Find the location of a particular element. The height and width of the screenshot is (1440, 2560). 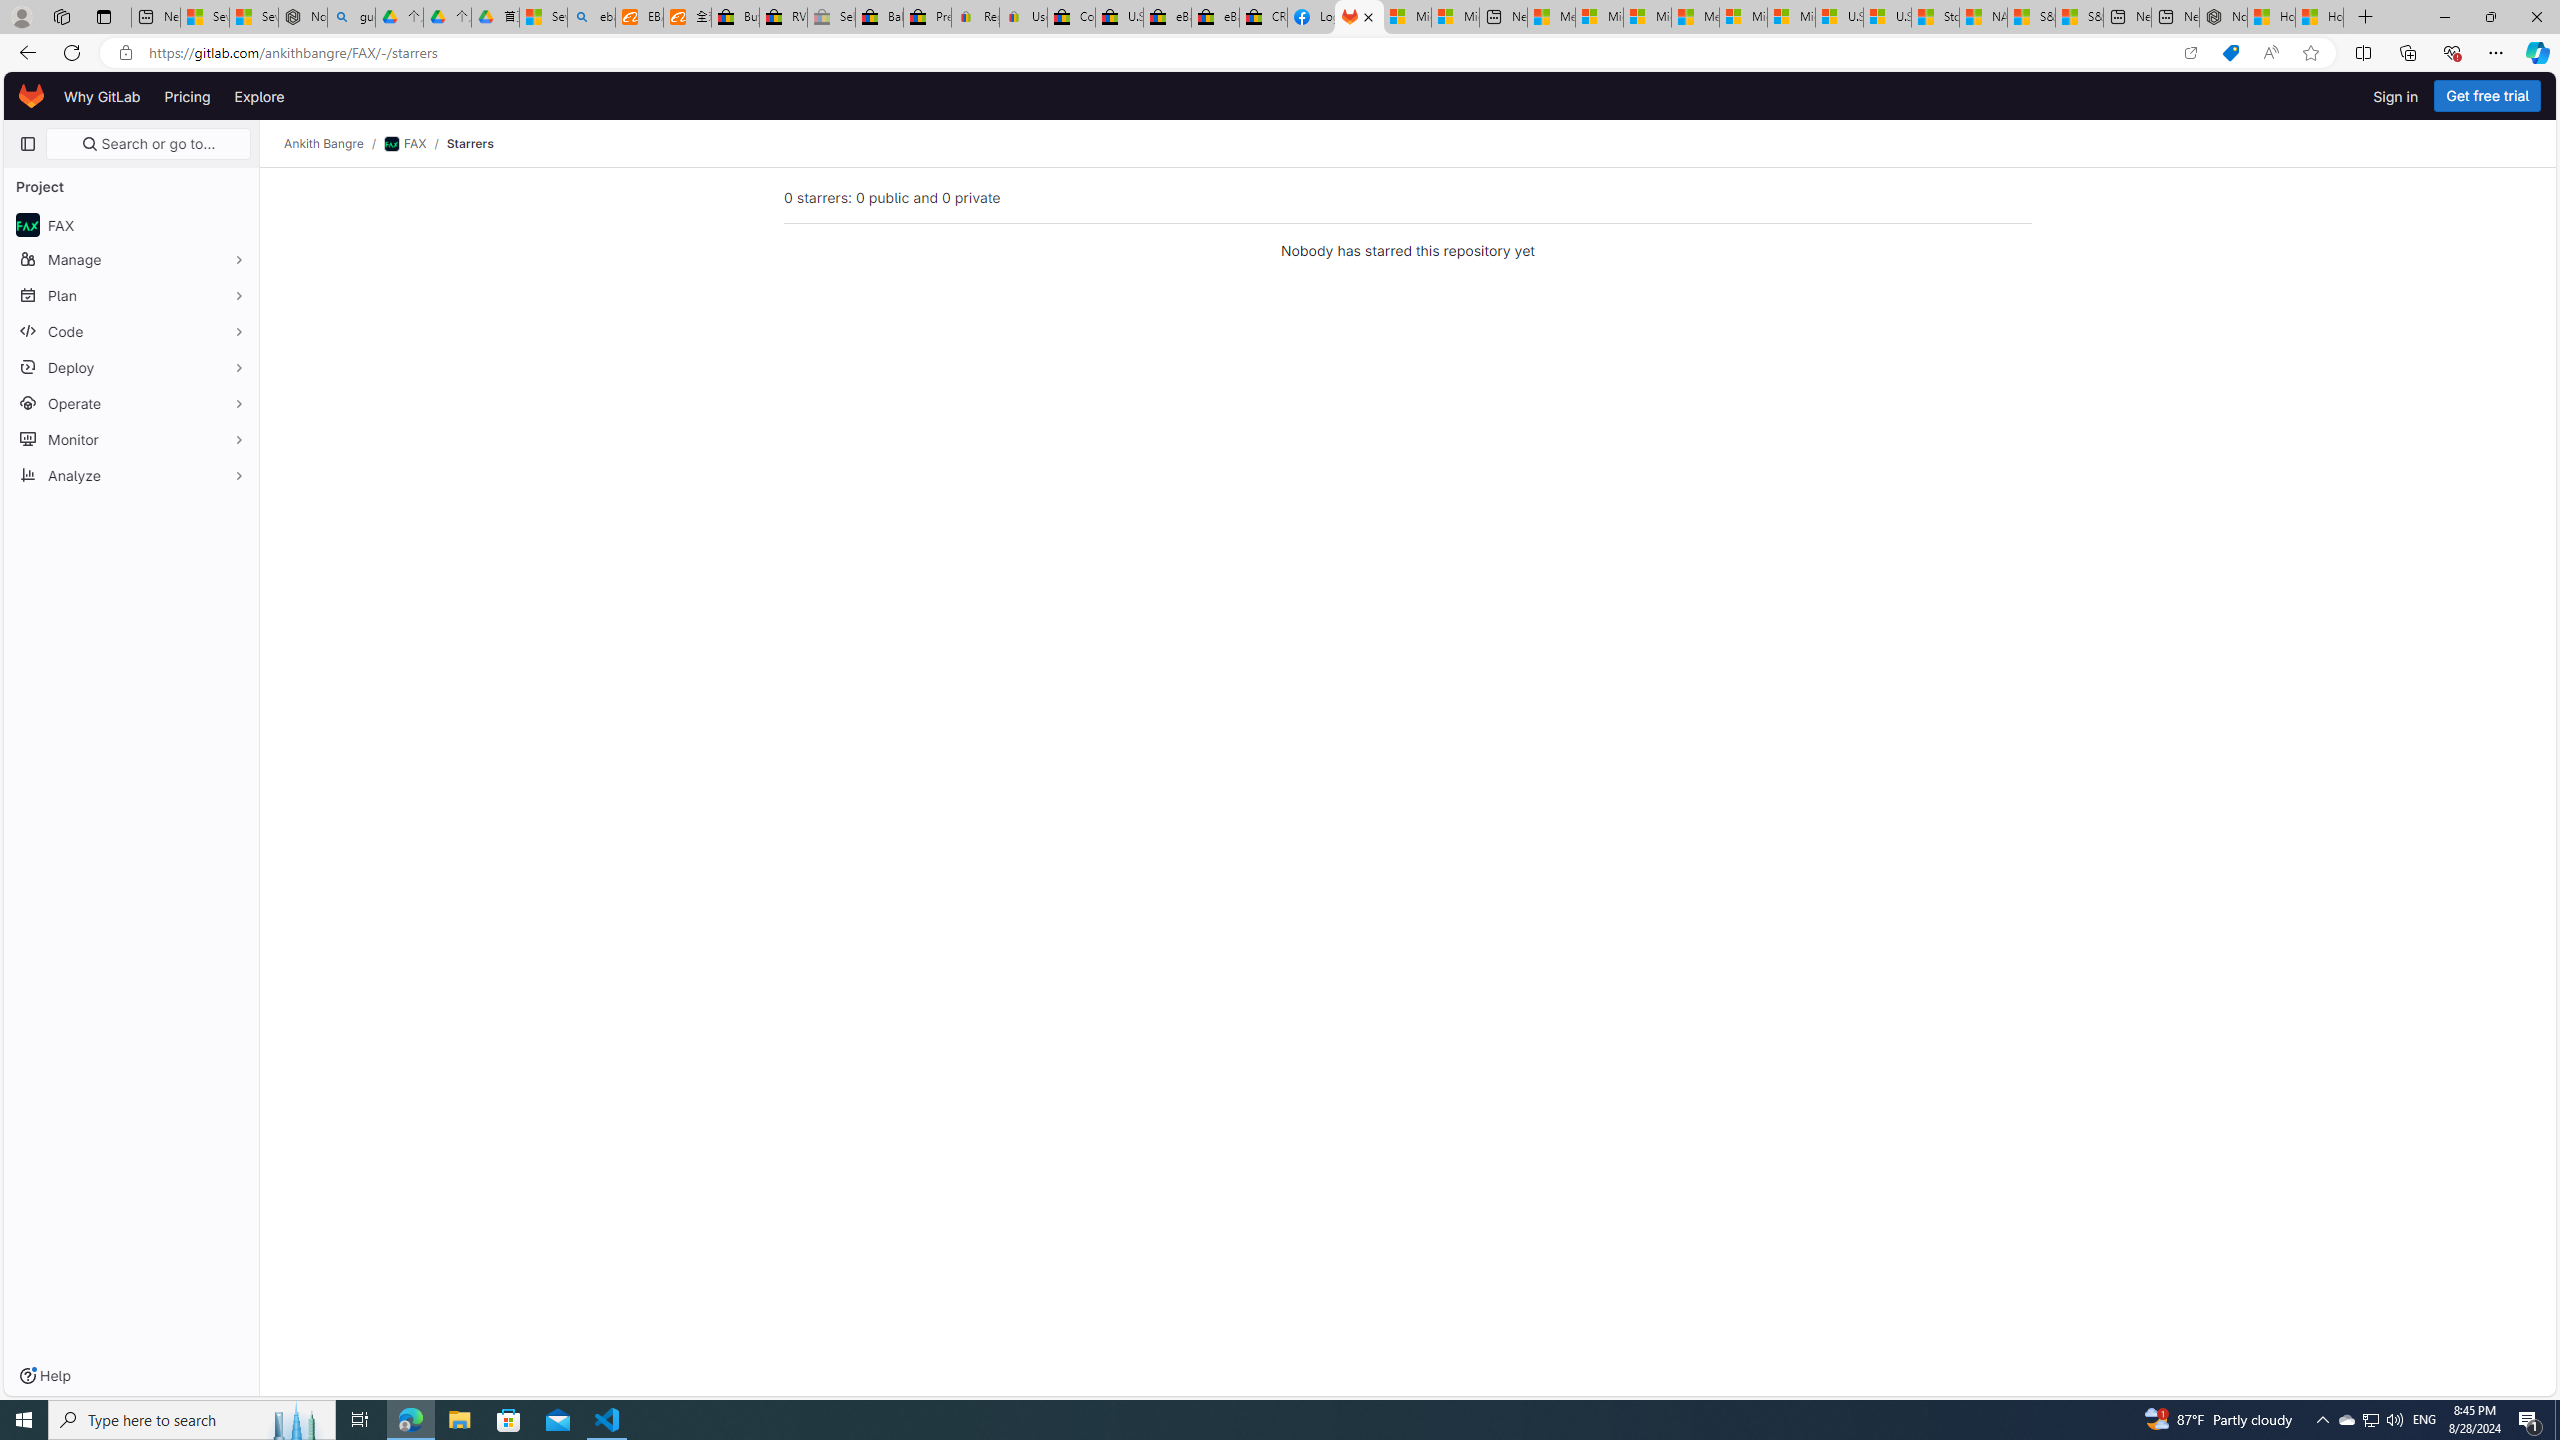

Monitor is located at coordinates (132, 439).